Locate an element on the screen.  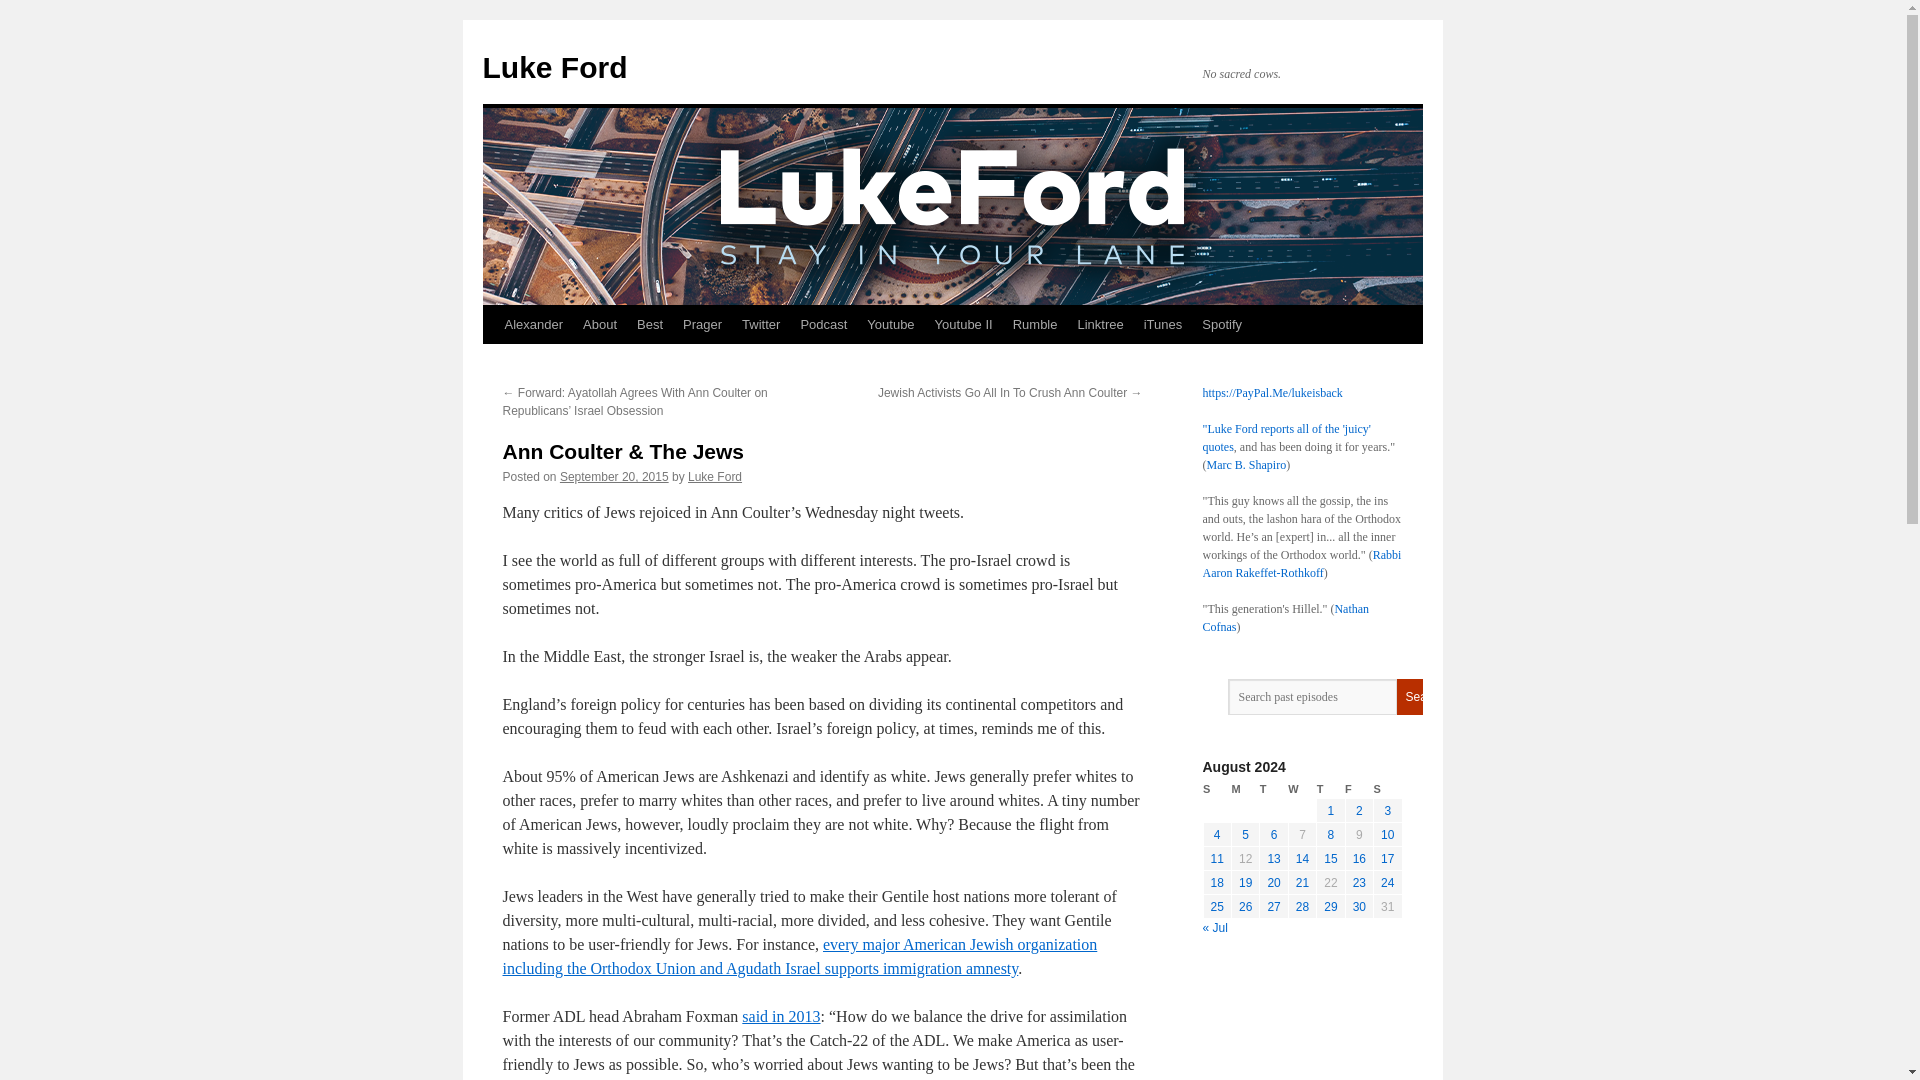
Monday is located at coordinates (1244, 789).